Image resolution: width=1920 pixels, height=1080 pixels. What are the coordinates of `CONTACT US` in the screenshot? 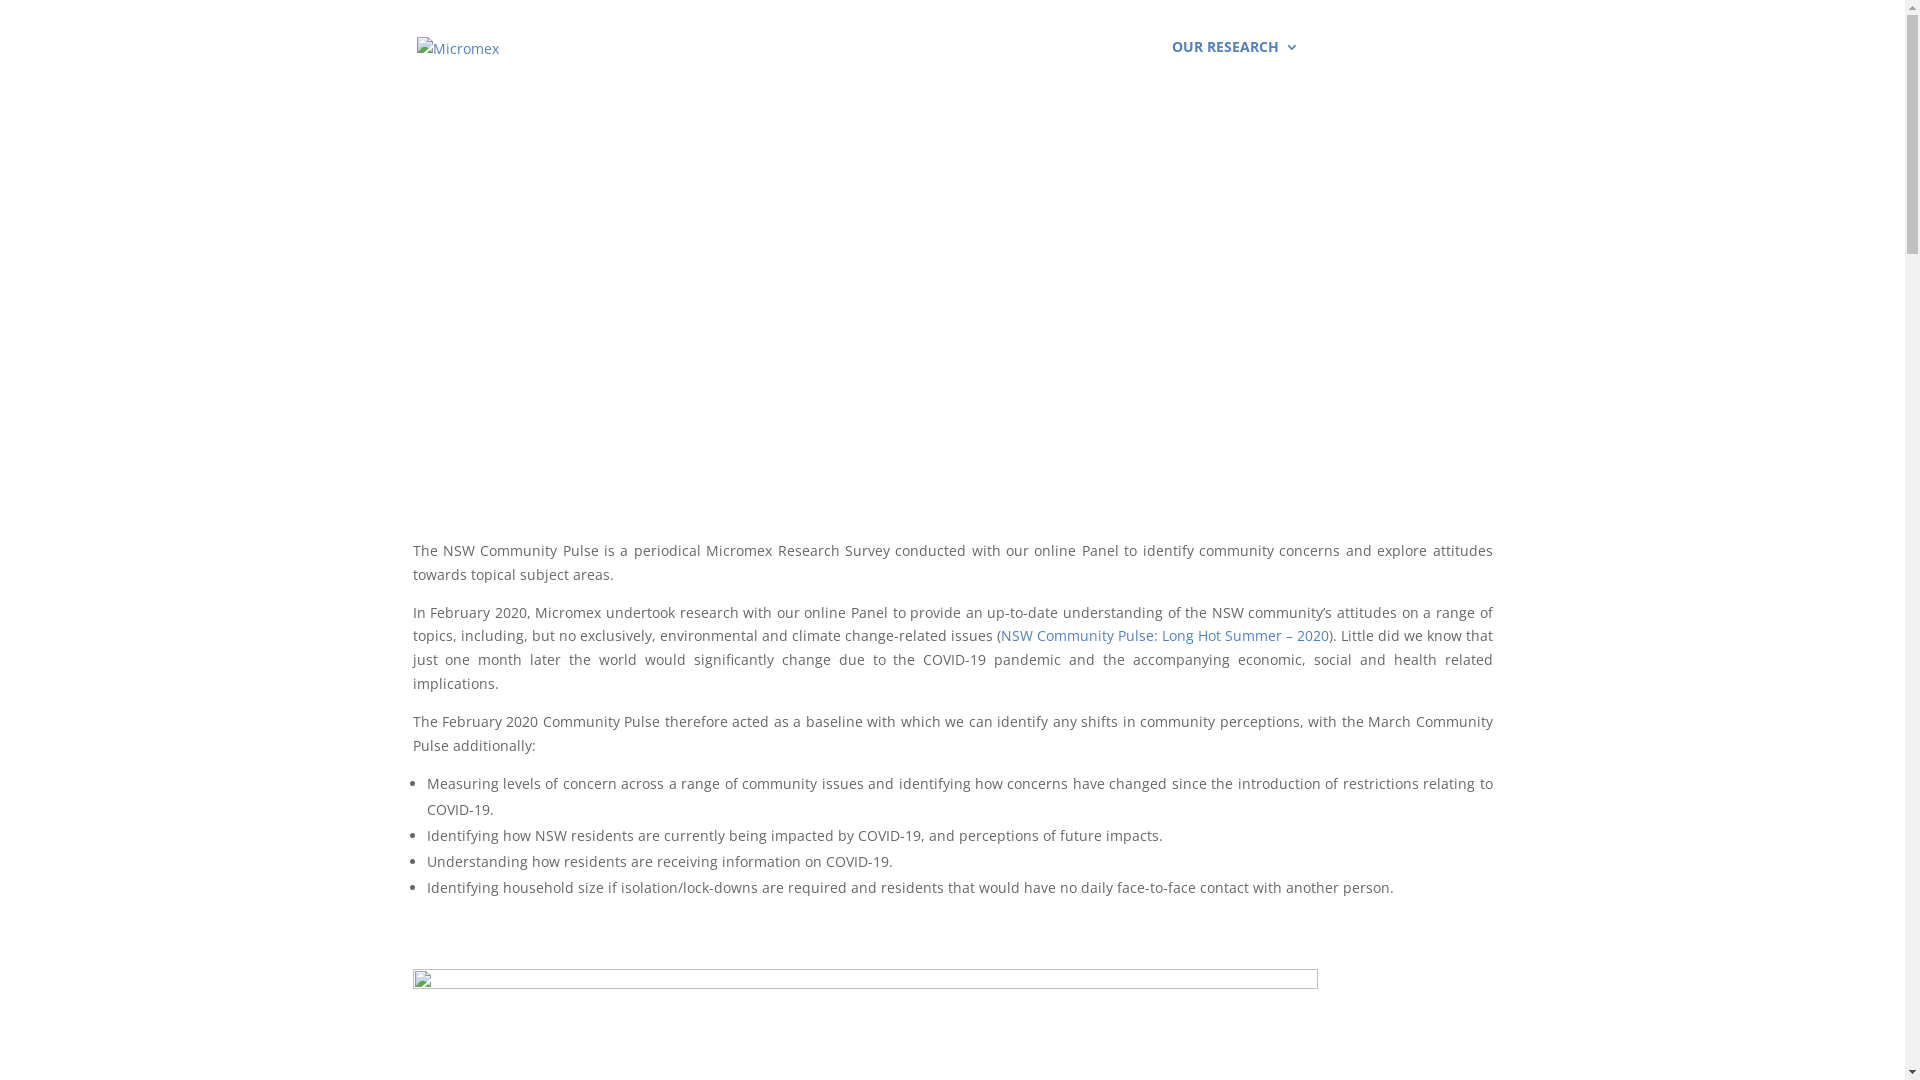 It's located at (1448, 67).